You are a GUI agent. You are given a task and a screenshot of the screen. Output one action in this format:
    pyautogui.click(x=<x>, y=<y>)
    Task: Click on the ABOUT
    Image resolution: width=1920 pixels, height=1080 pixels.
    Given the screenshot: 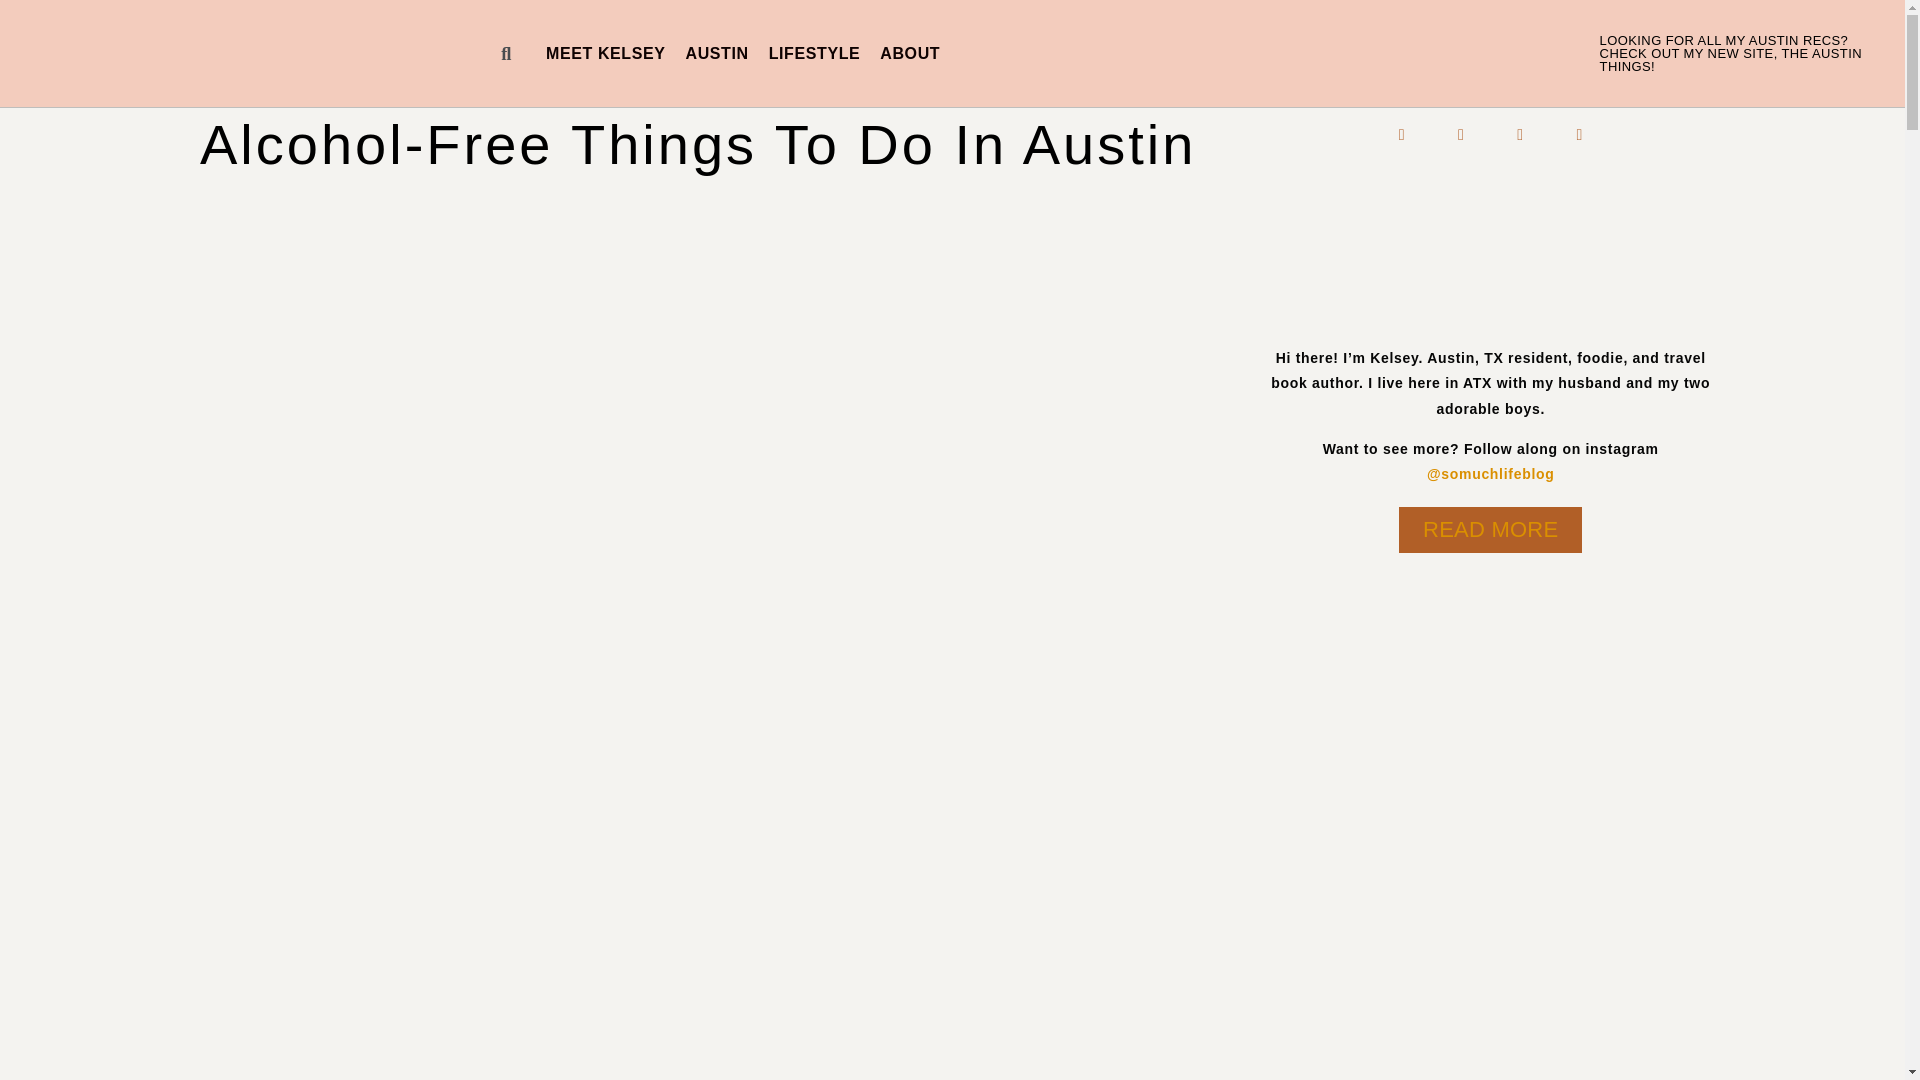 What is the action you would take?
    pyautogui.click(x=910, y=54)
    